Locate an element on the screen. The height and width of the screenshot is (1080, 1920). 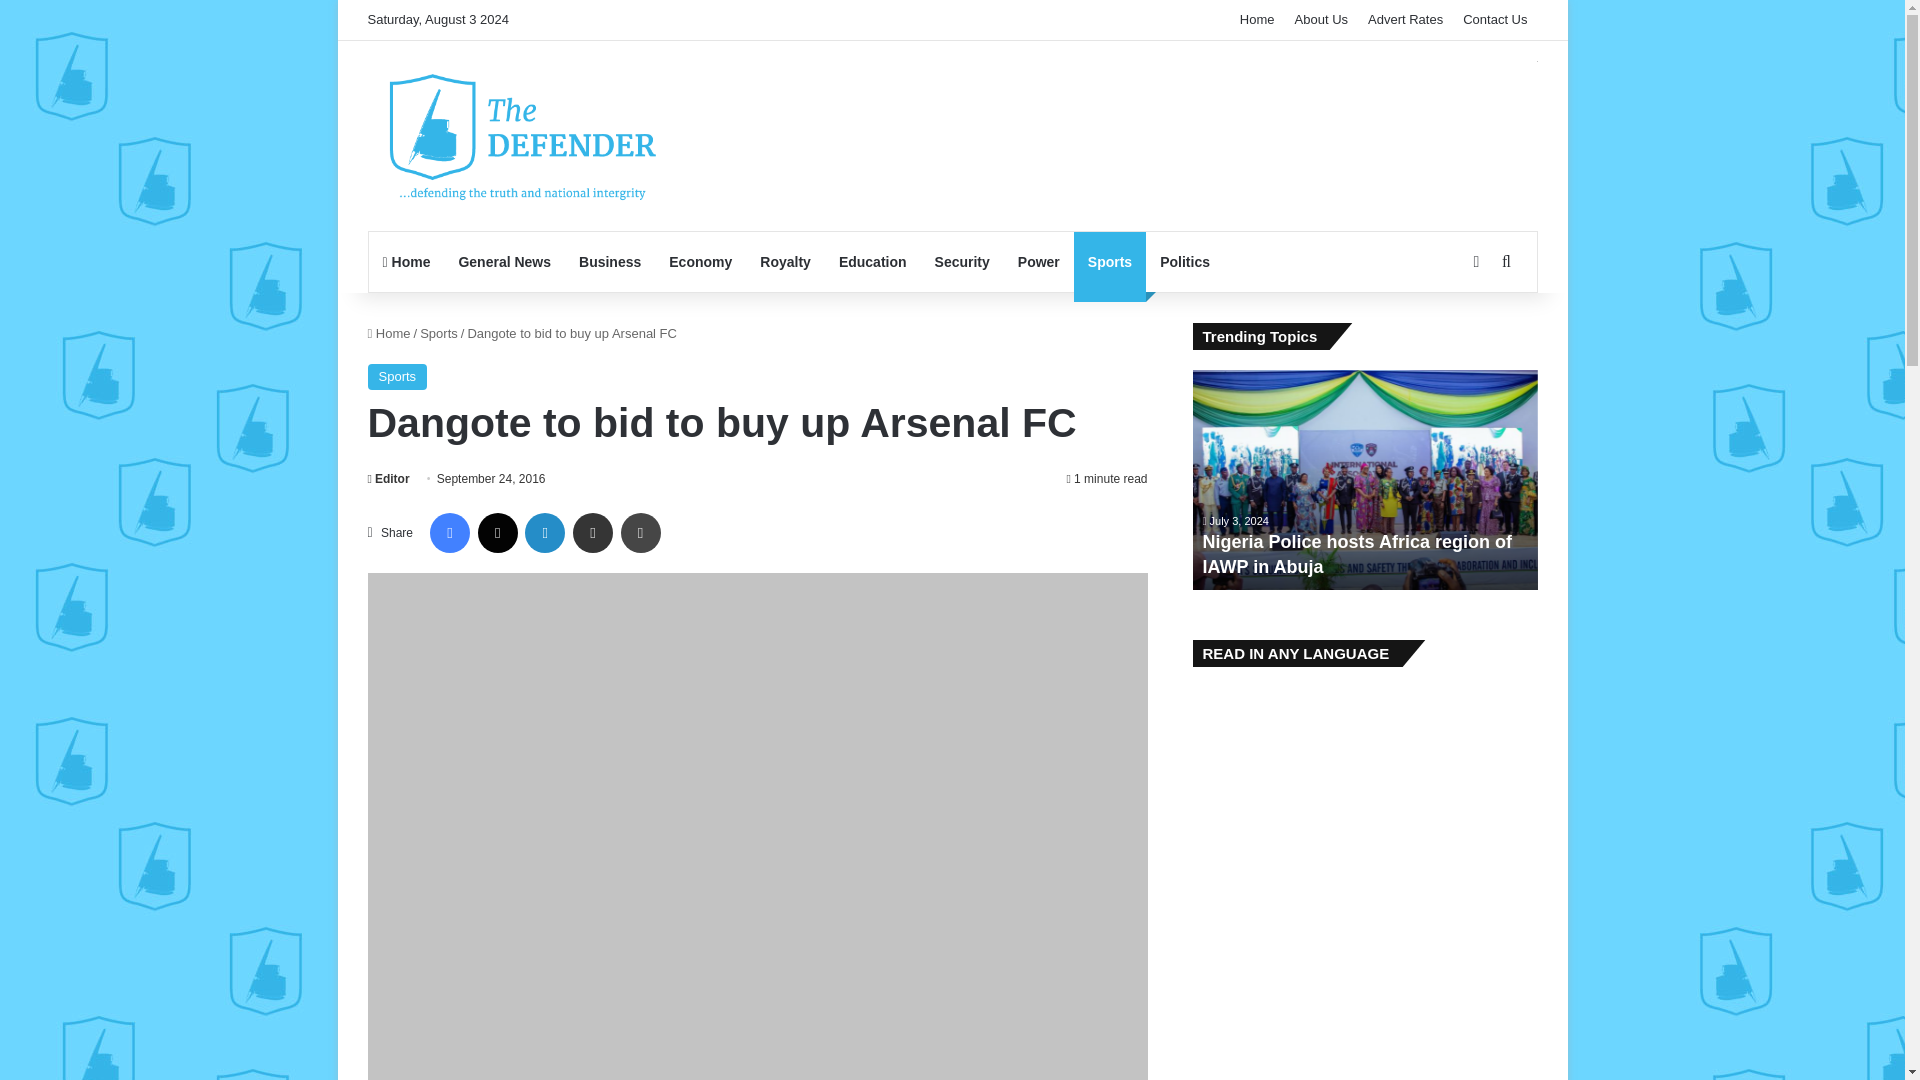
Editor is located at coordinates (389, 478).